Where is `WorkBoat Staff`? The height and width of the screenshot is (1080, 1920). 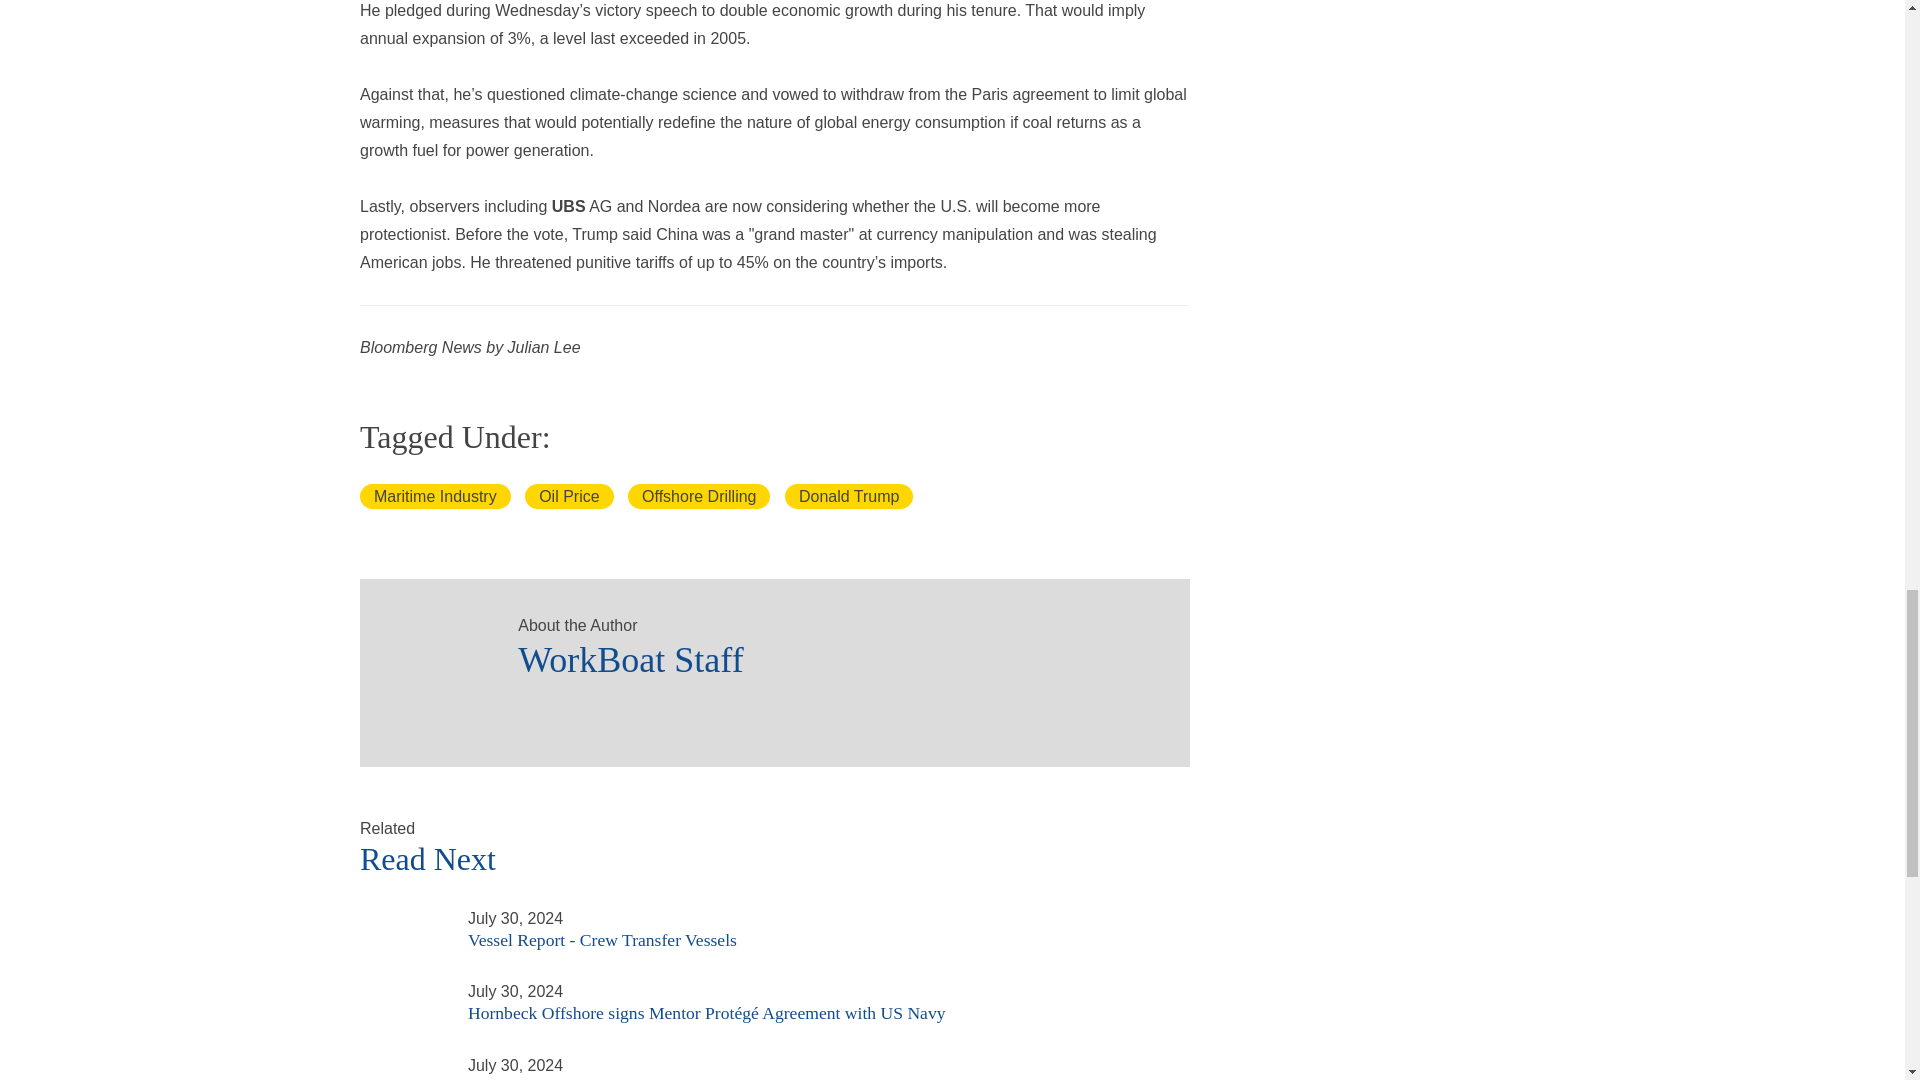 WorkBoat Staff is located at coordinates (833, 654).